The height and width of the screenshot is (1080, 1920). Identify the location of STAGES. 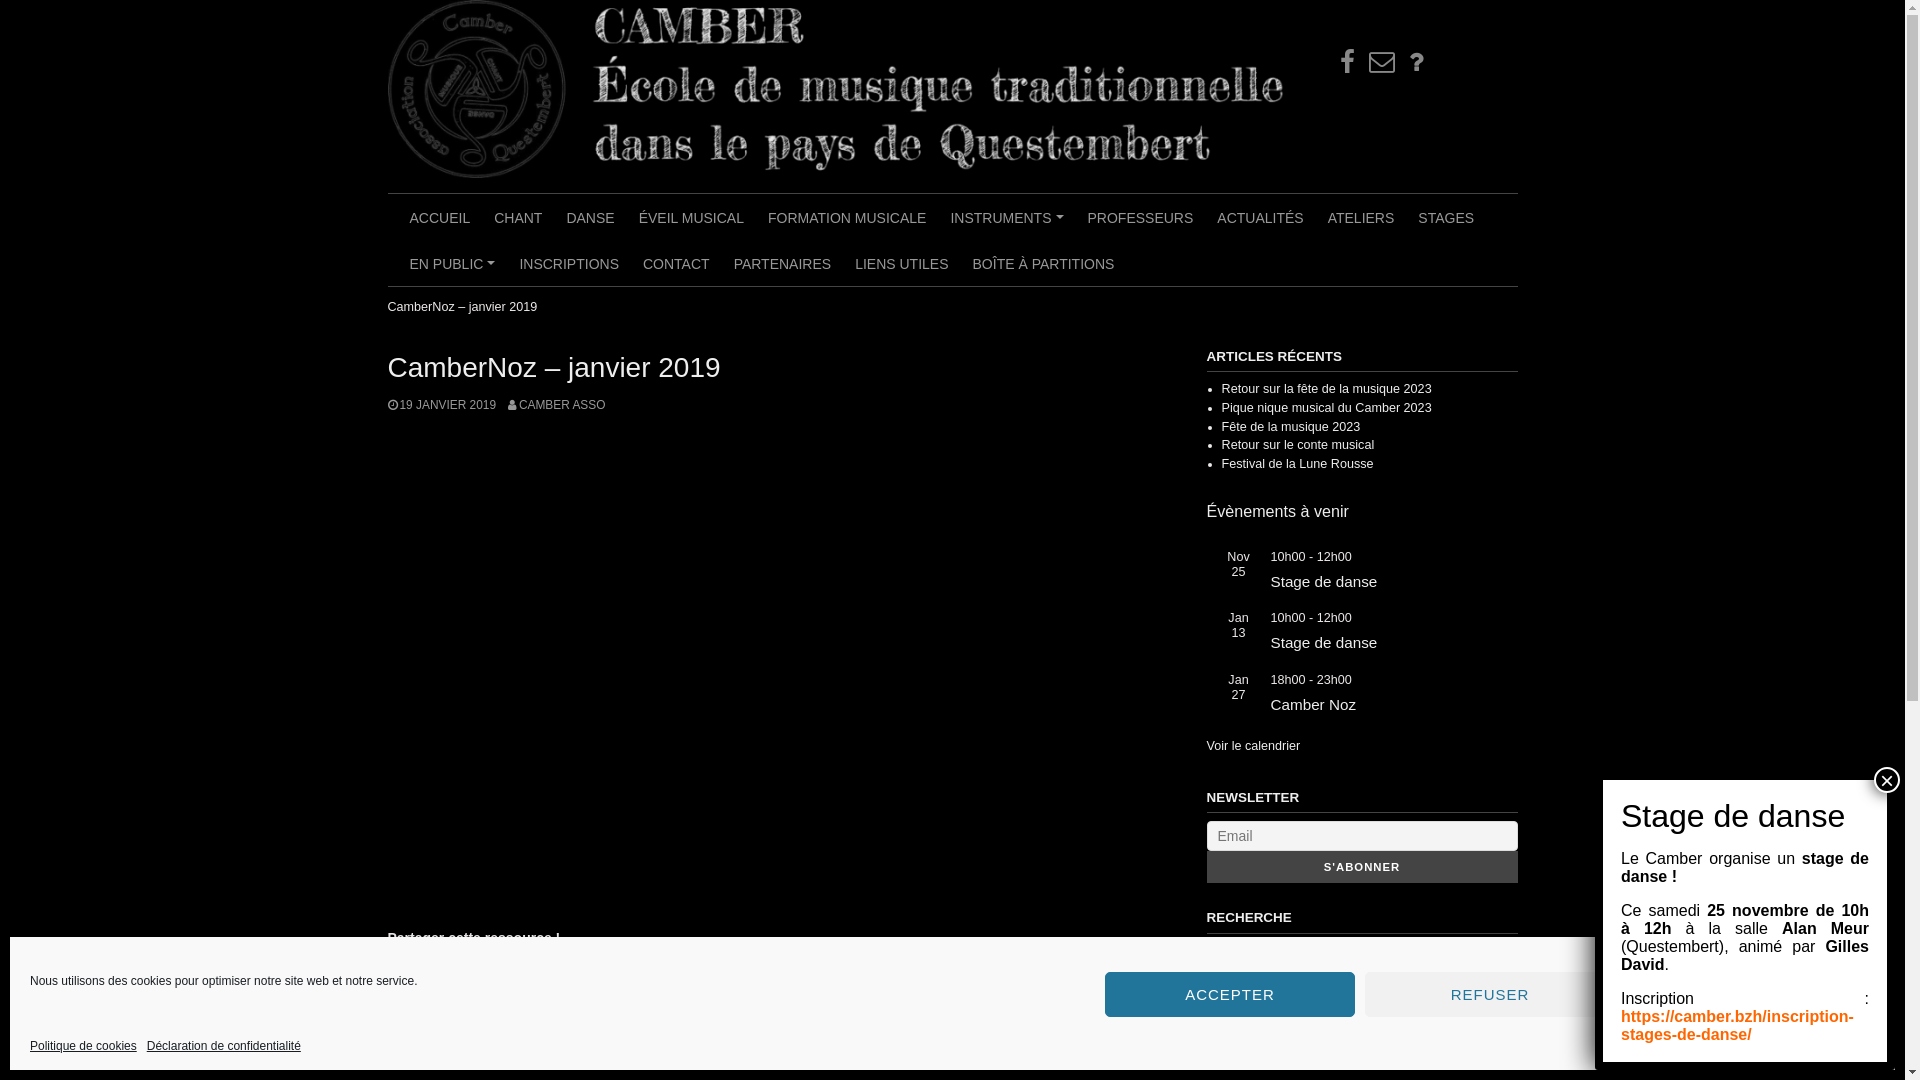
(1446, 217).